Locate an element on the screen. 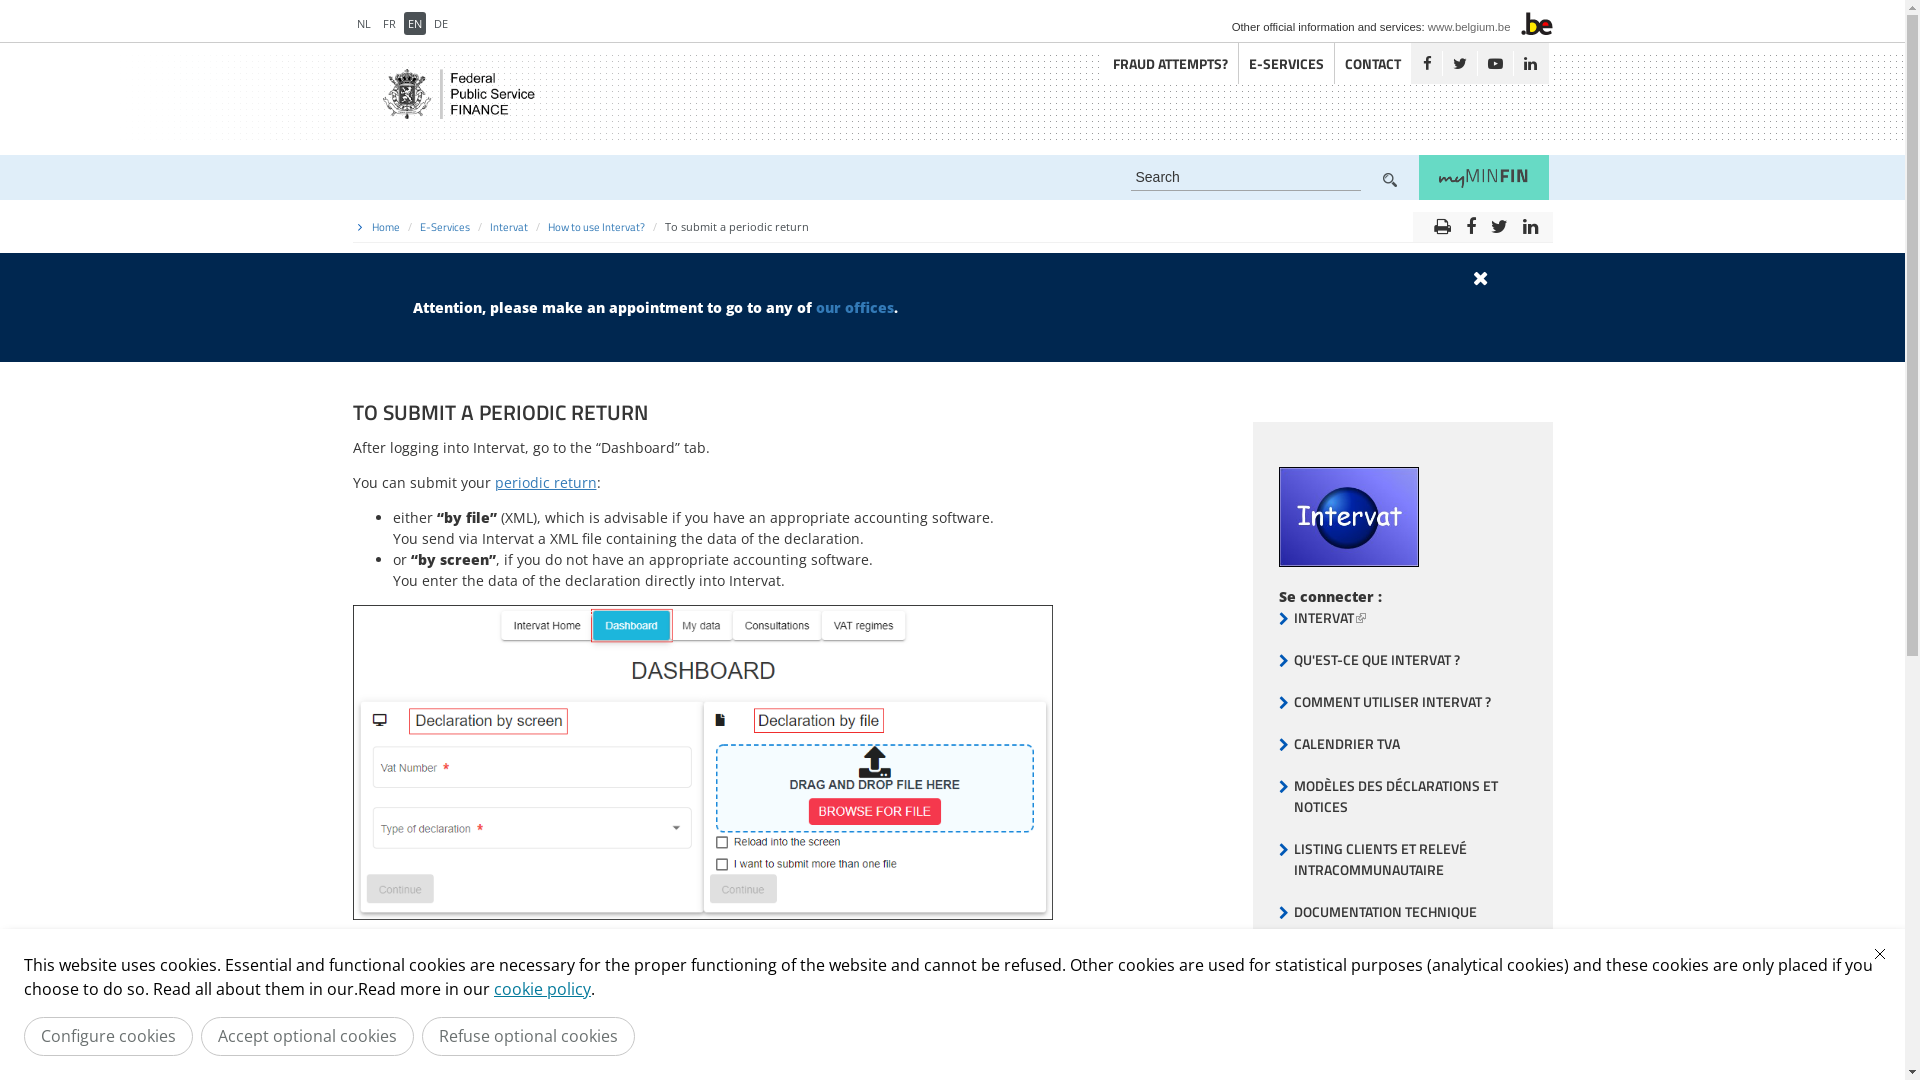  myMINFIN is located at coordinates (1483, 178).